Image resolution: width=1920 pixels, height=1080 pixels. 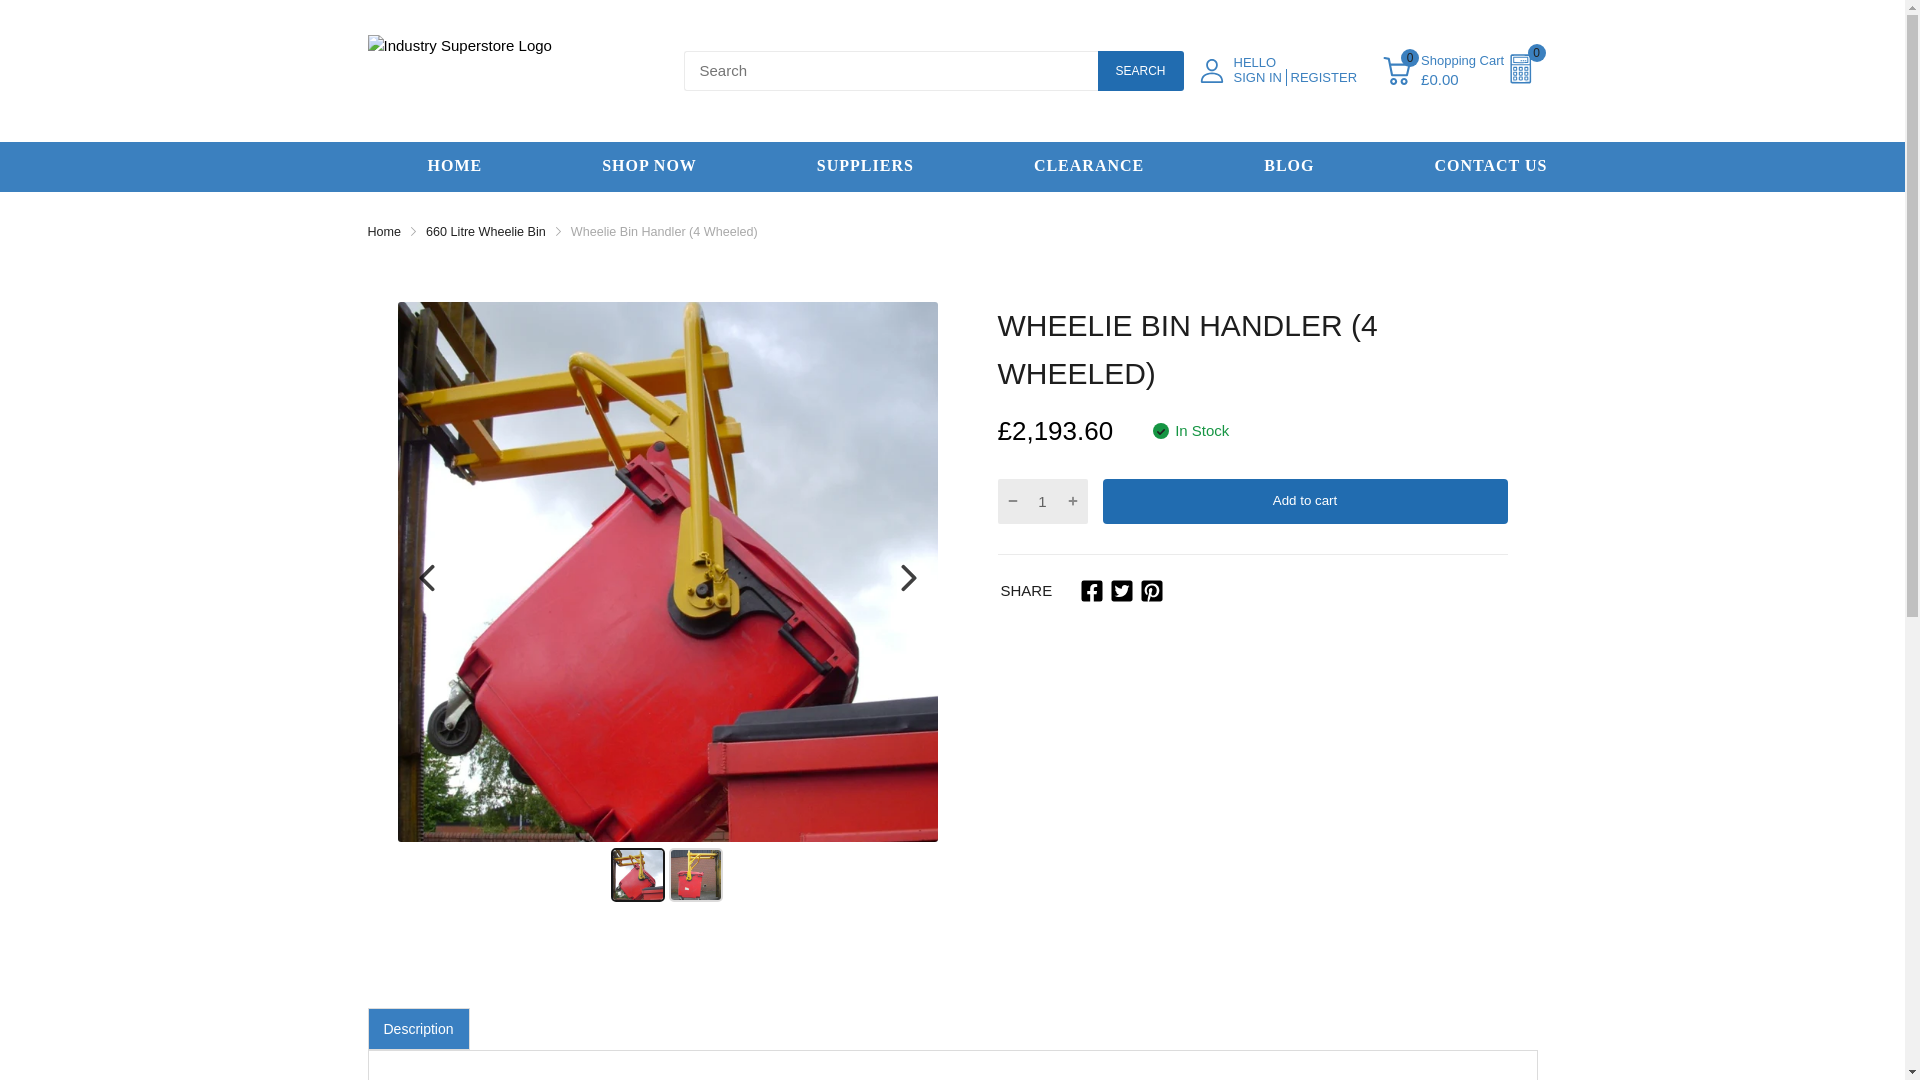 What do you see at coordinates (1490, 166) in the screenshot?
I see `CONTACT US` at bounding box center [1490, 166].